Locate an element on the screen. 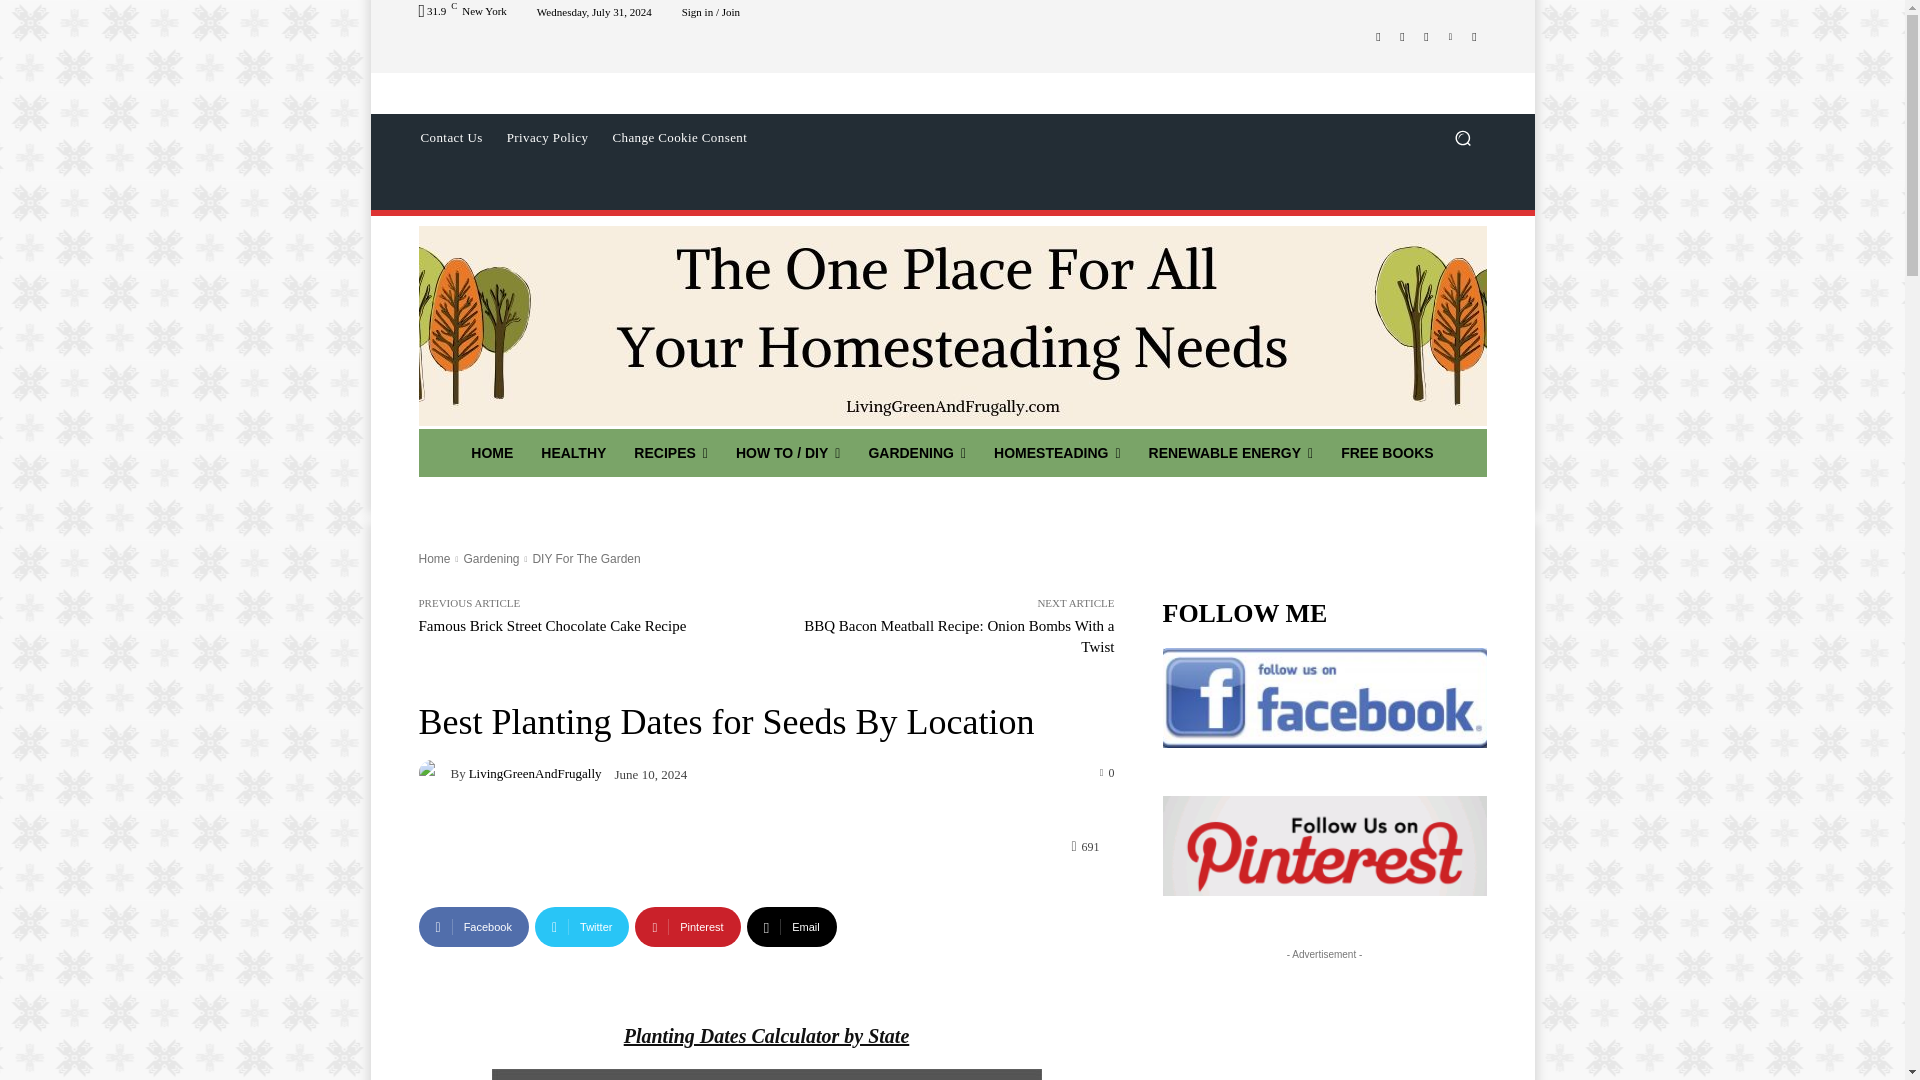  Vimeo is located at coordinates (1450, 35).